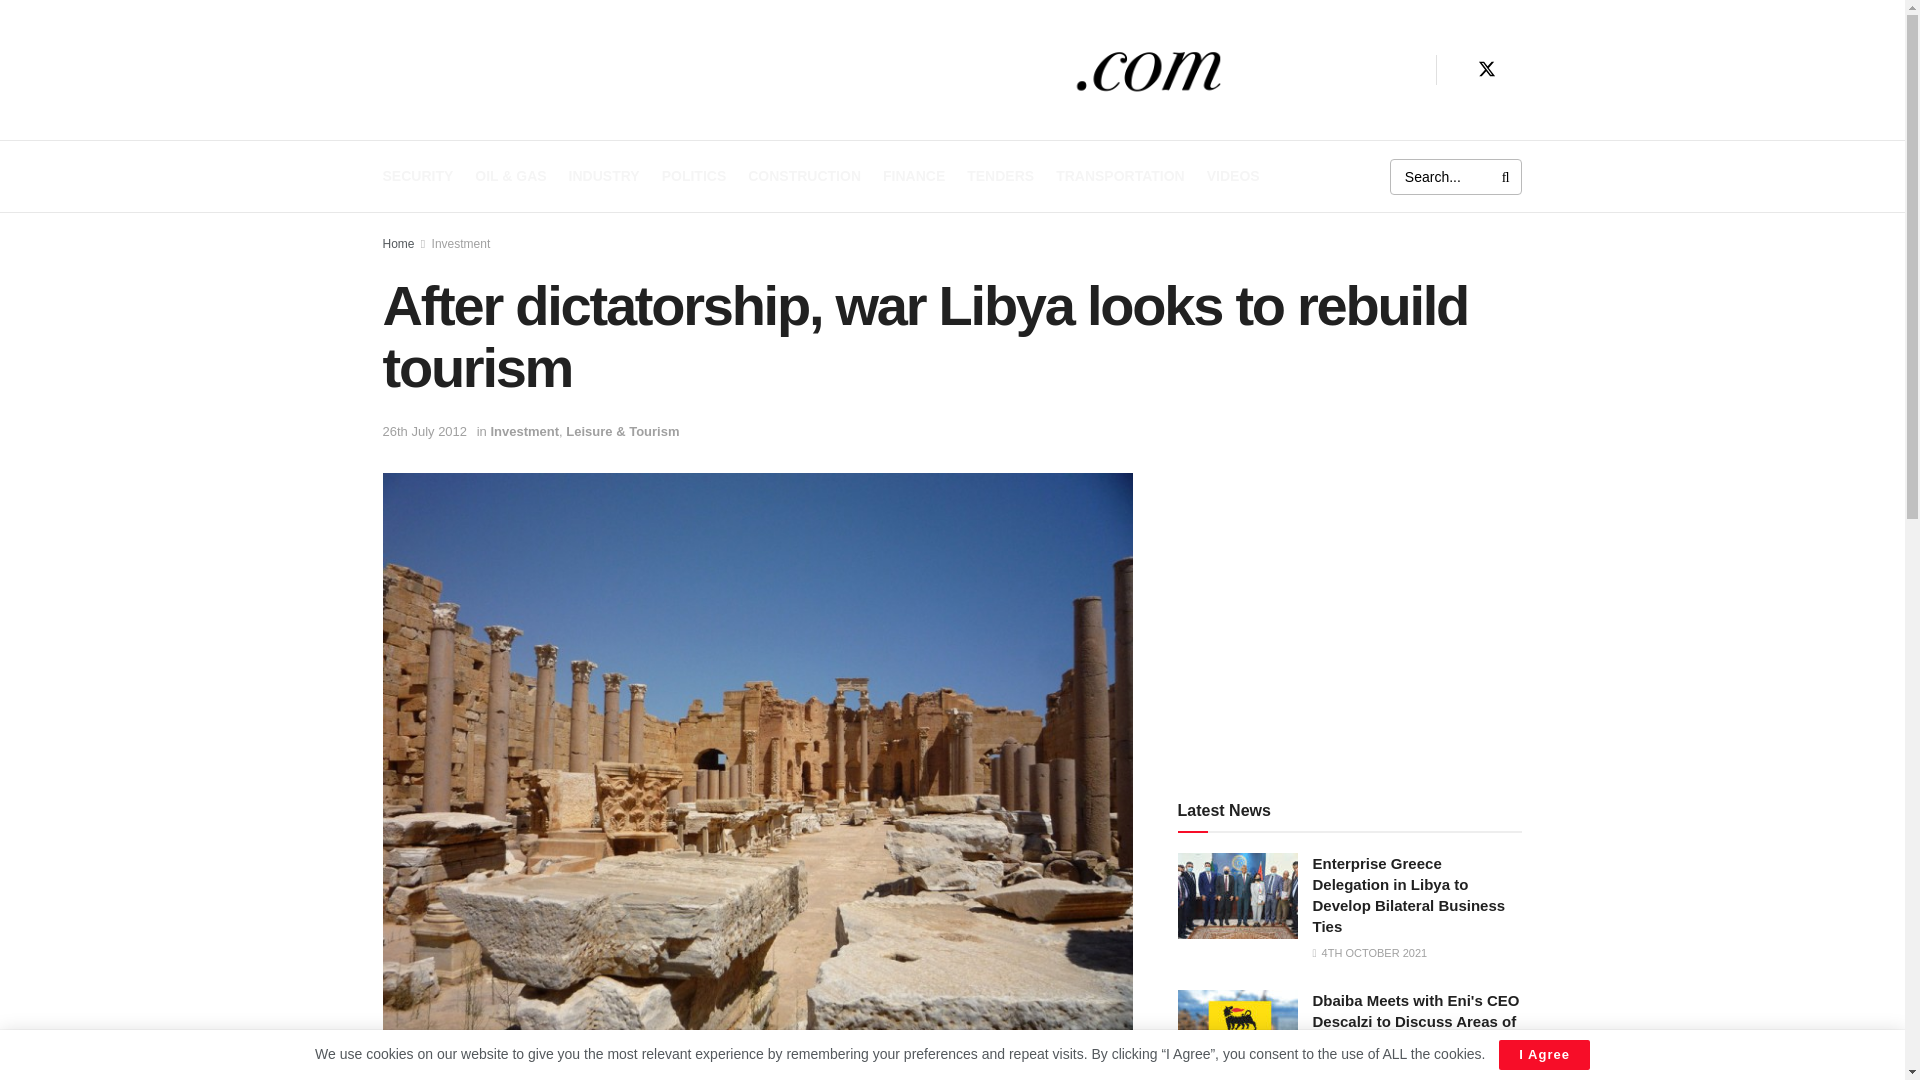  Describe the element at coordinates (604, 176) in the screenshot. I see `INDUSTRY` at that location.